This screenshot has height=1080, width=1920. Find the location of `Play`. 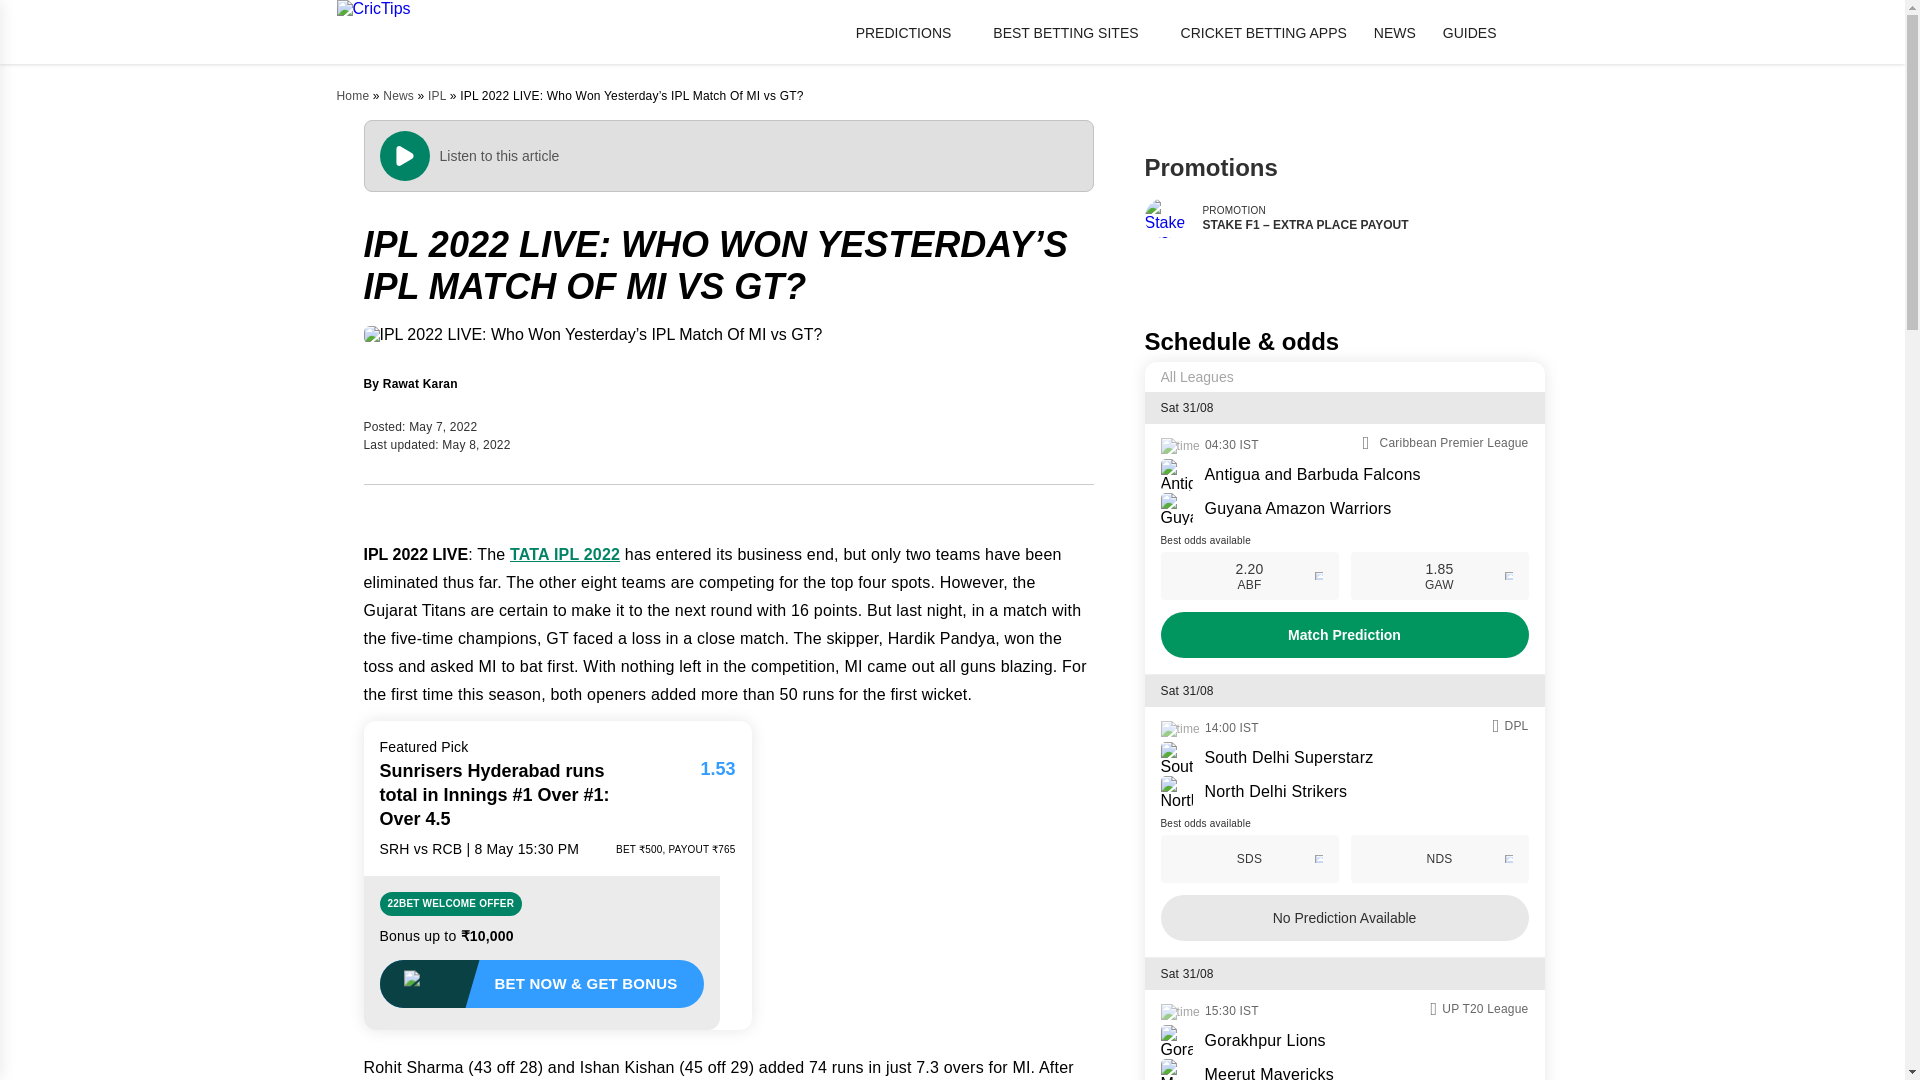

Play is located at coordinates (26, 10).